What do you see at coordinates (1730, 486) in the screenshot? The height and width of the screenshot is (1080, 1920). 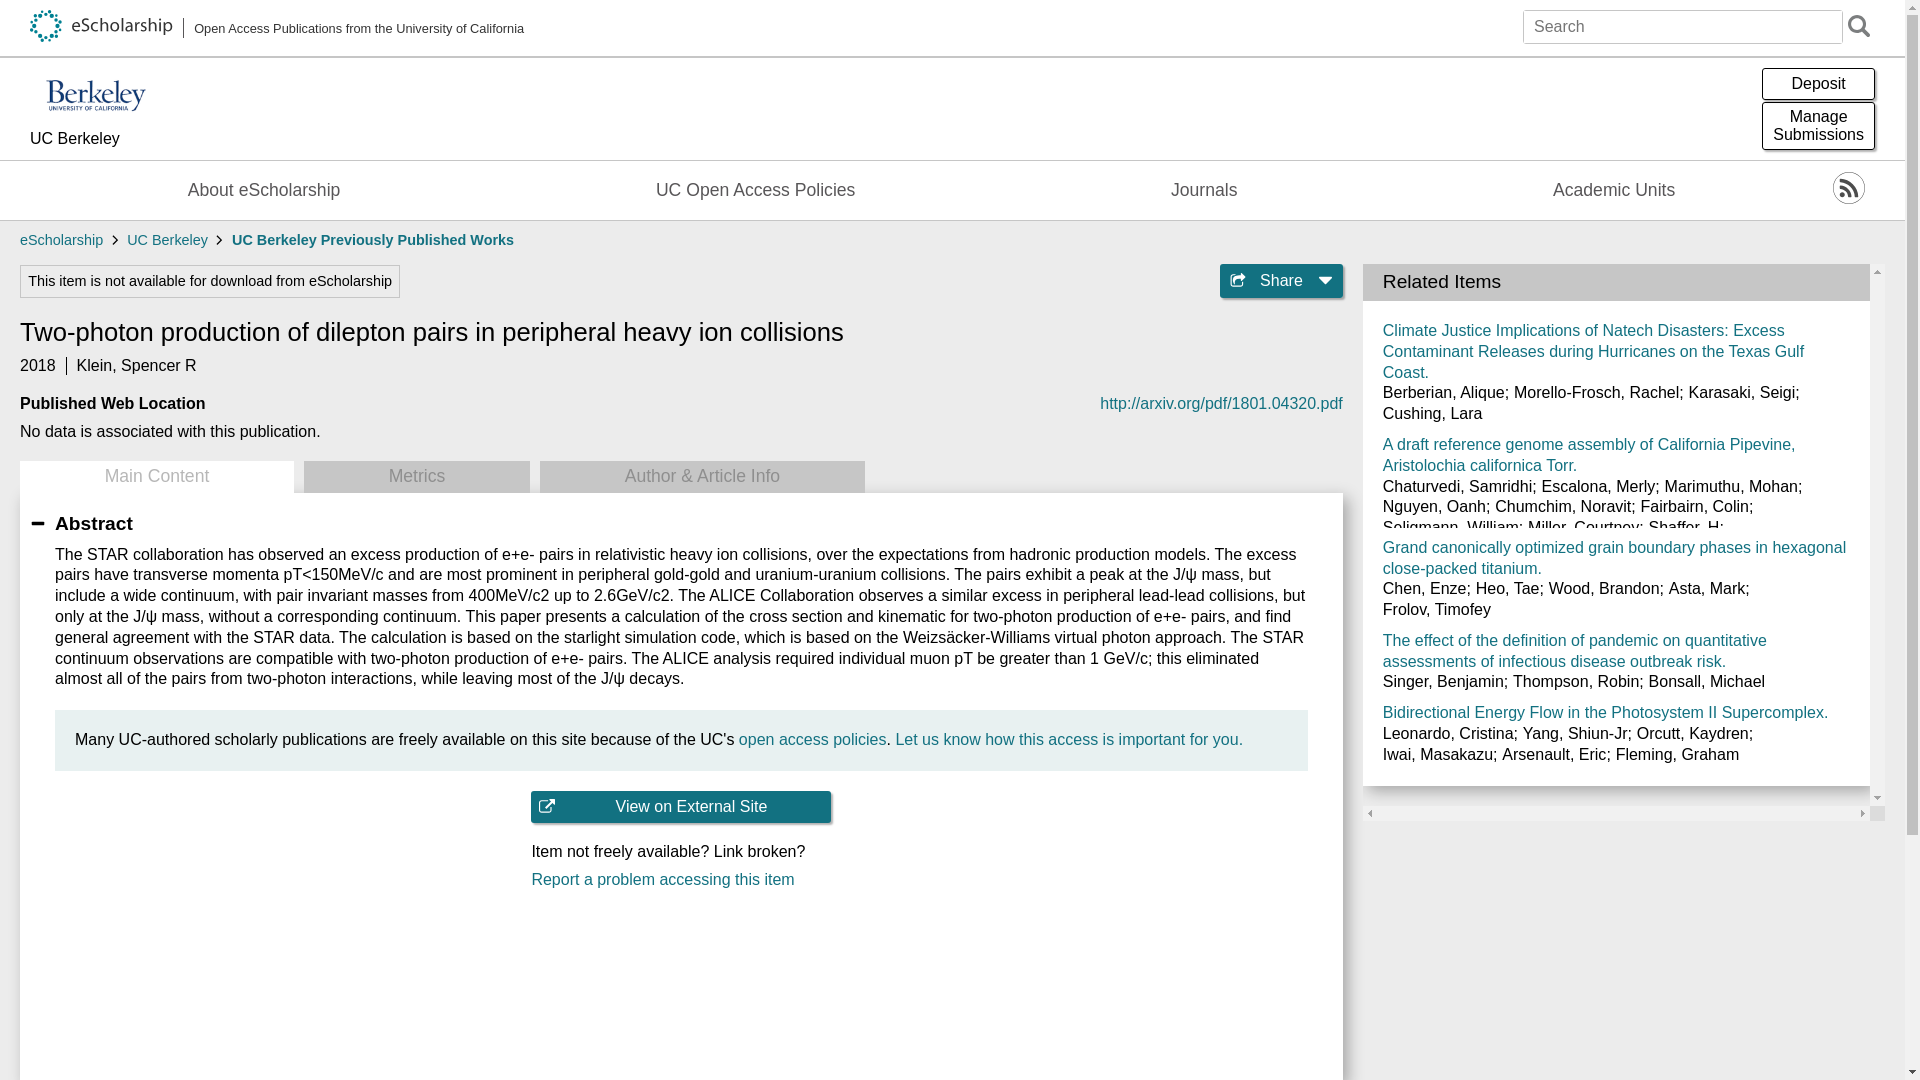 I see `Berberian, Alique` at bounding box center [1730, 486].